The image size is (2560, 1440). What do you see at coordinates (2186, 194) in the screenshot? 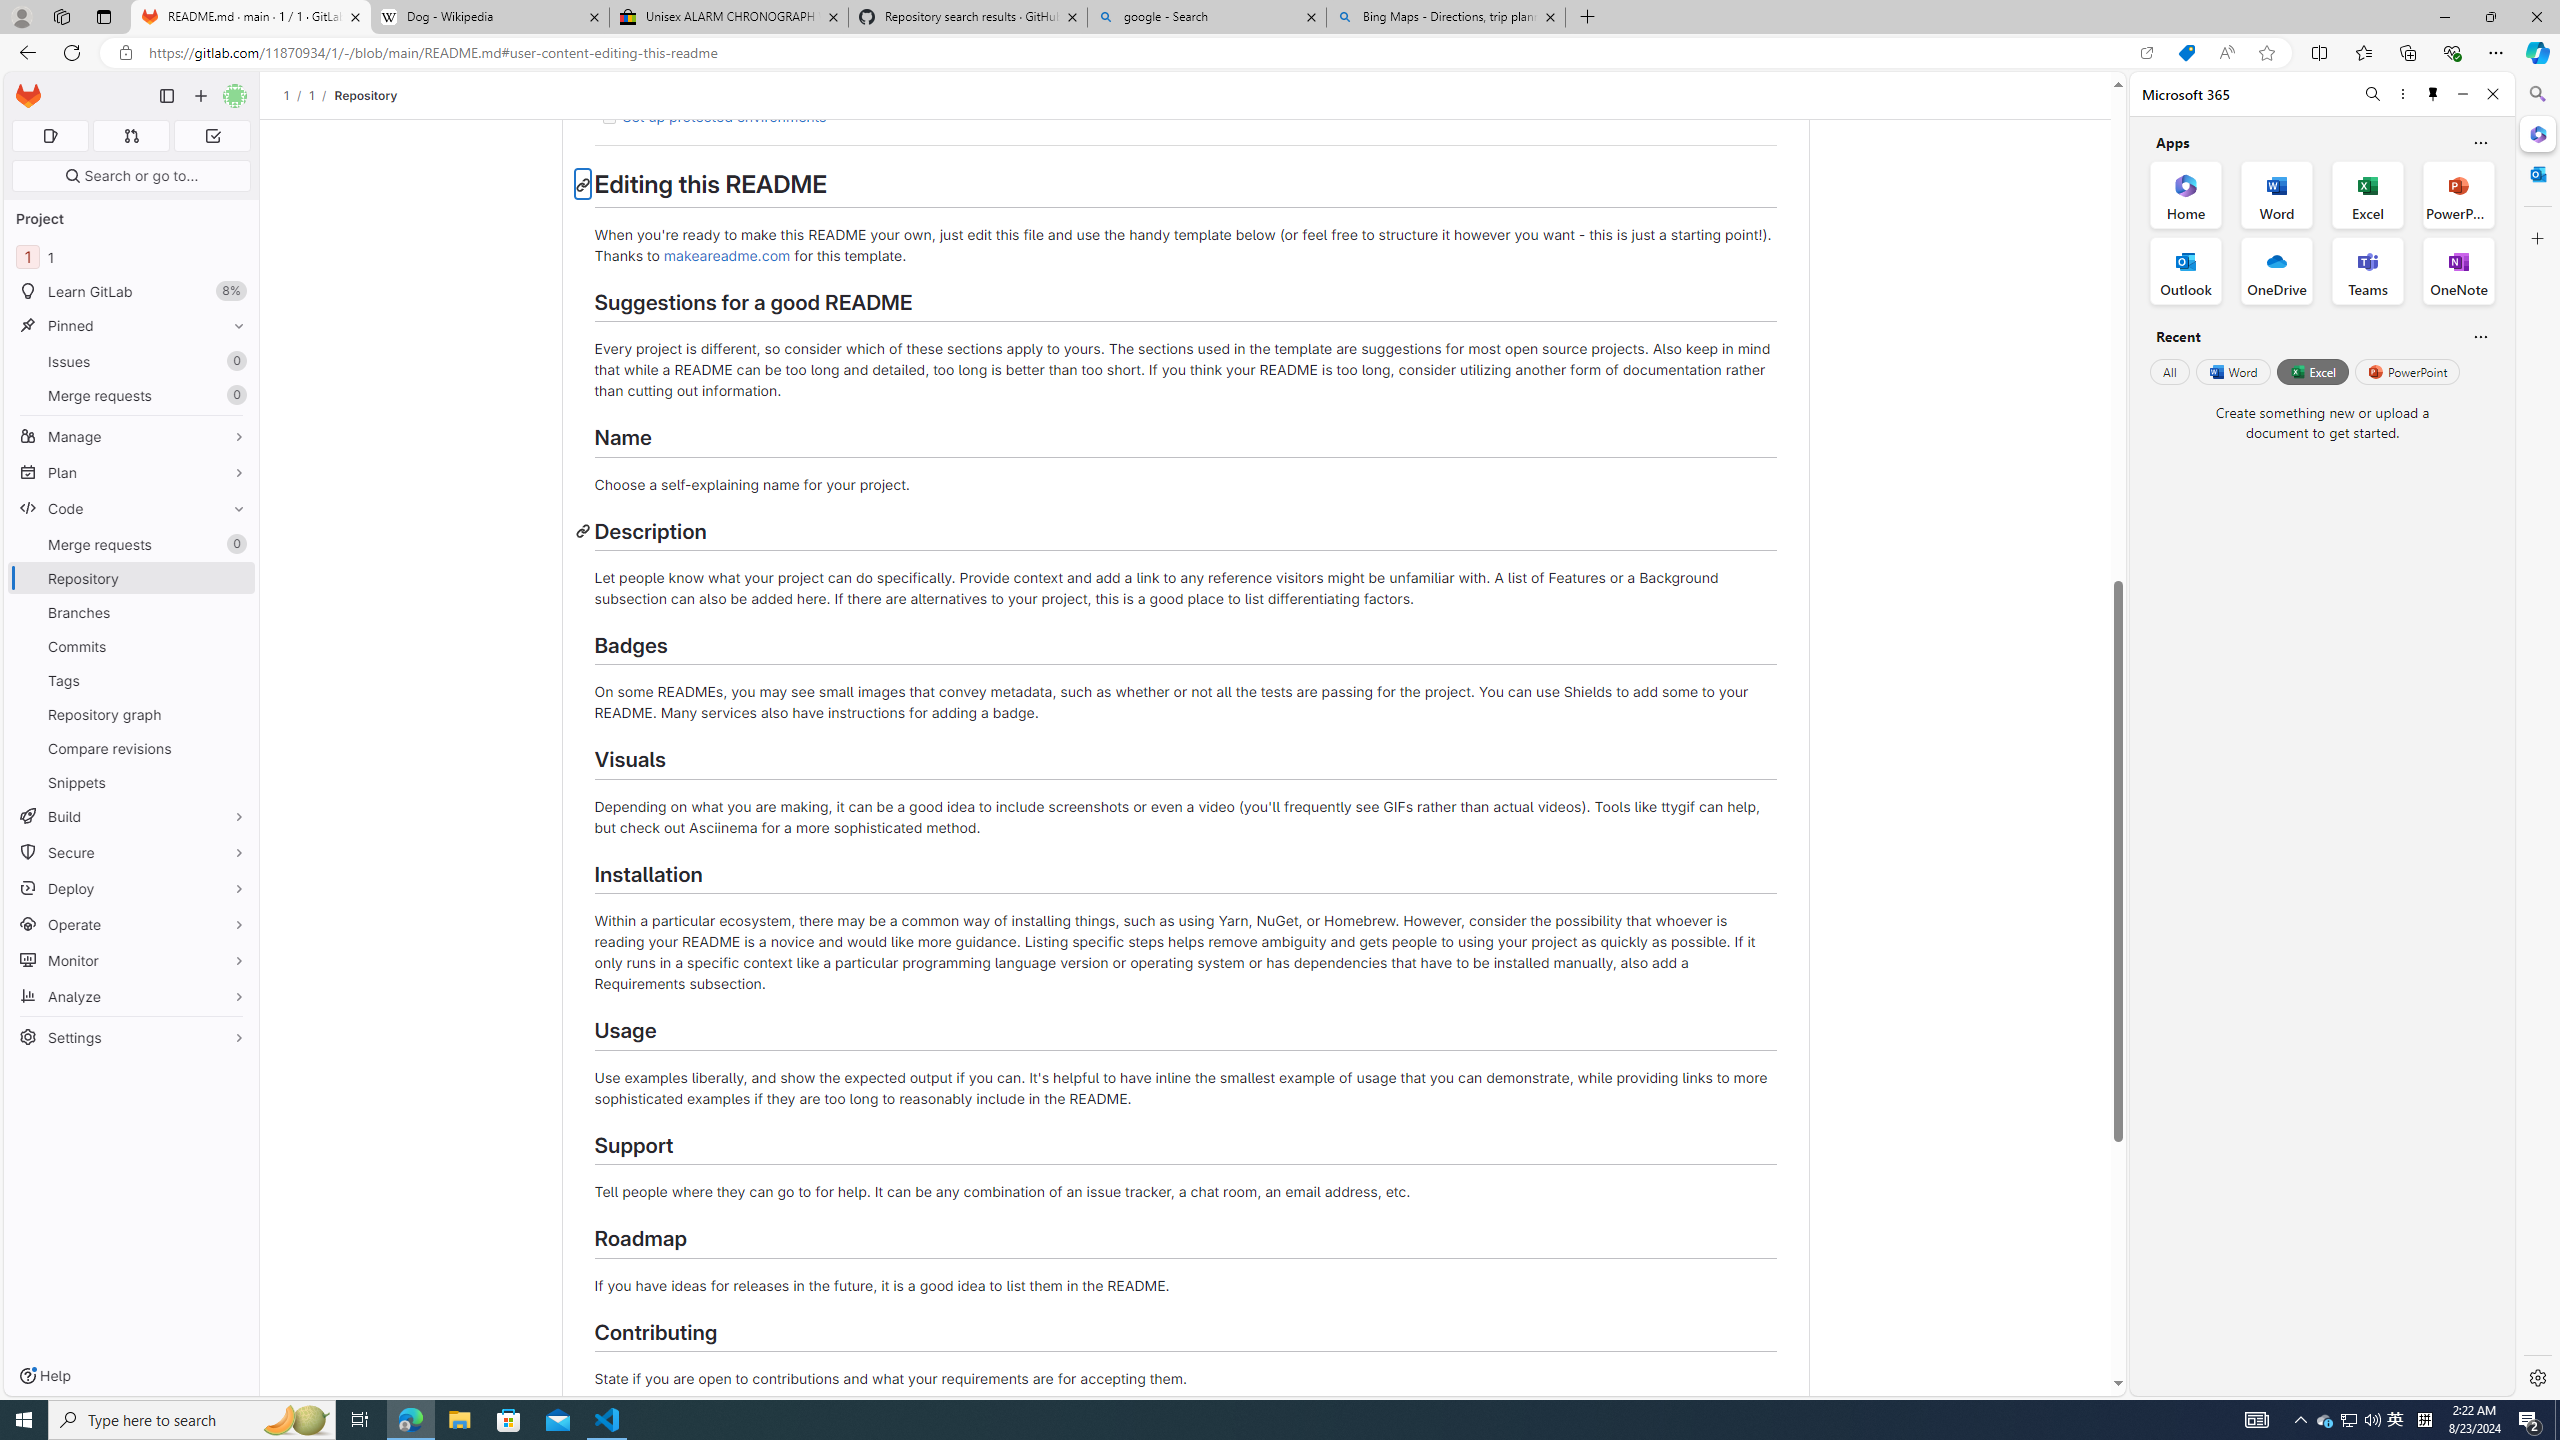
I see `Home Office App` at bounding box center [2186, 194].